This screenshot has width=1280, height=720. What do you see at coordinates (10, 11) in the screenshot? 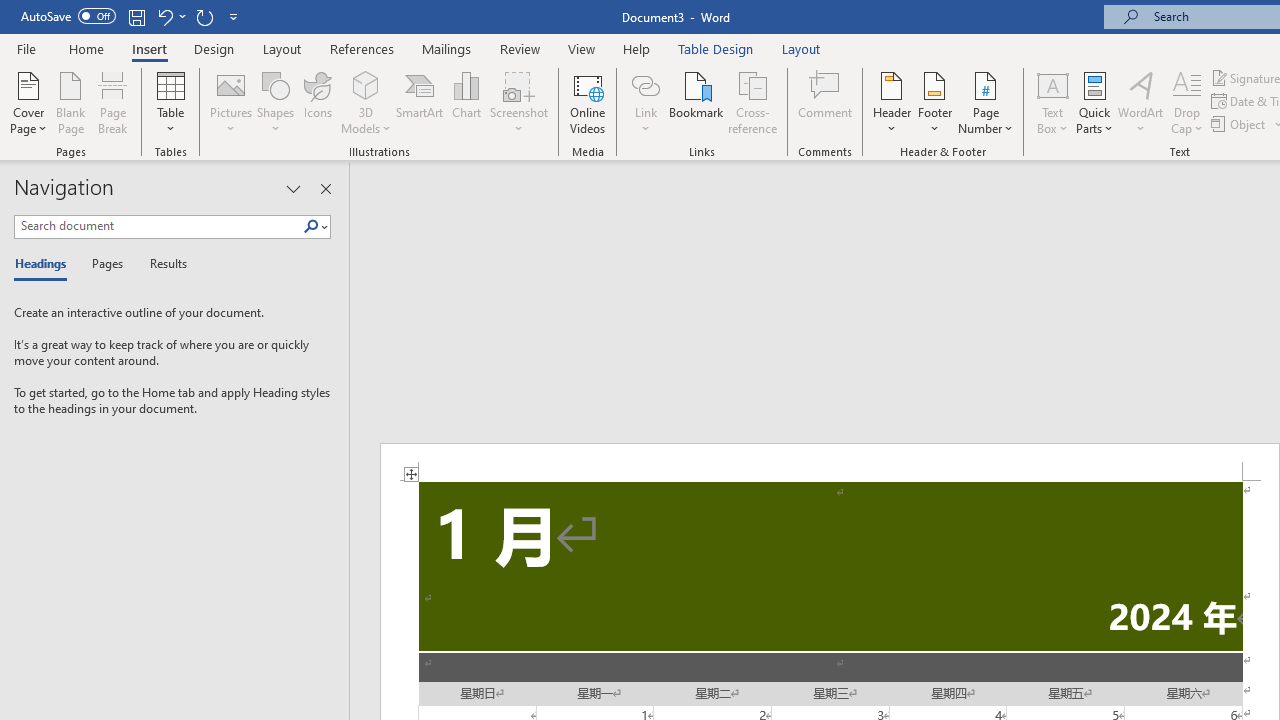
I see `System` at bounding box center [10, 11].